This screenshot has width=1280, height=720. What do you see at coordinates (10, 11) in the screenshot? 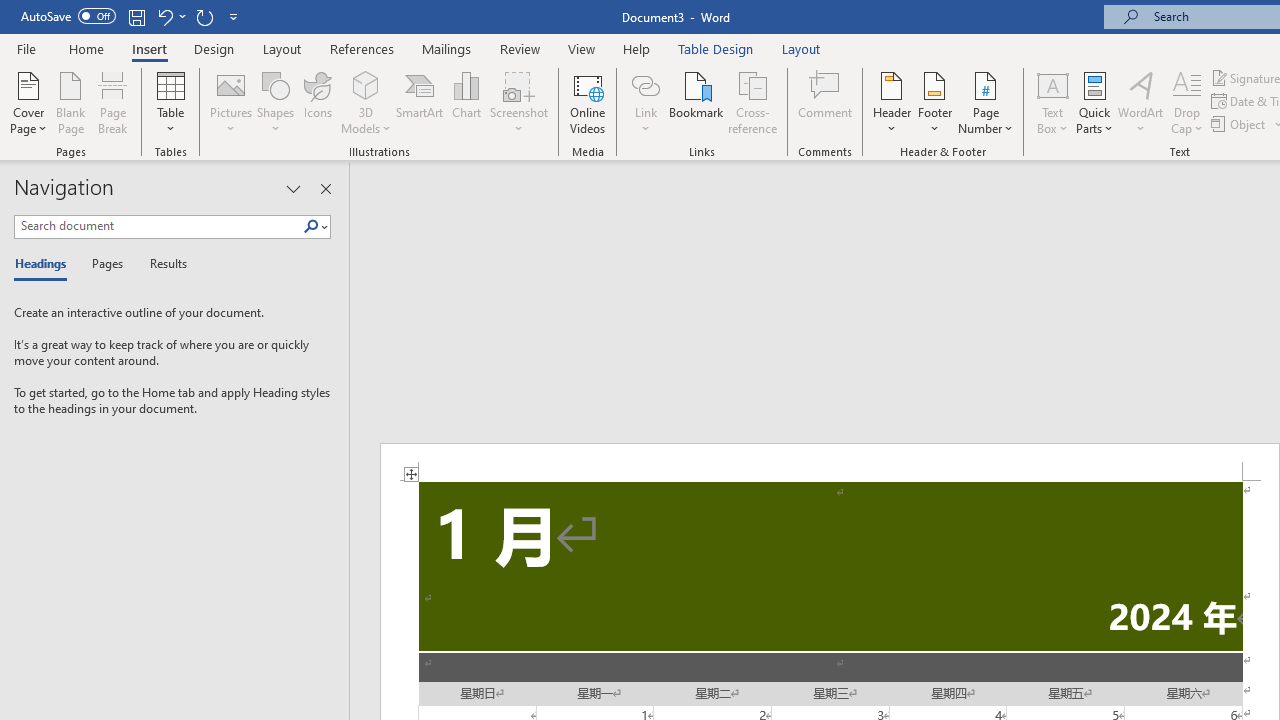
I see `System` at bounding box center [10, 11].